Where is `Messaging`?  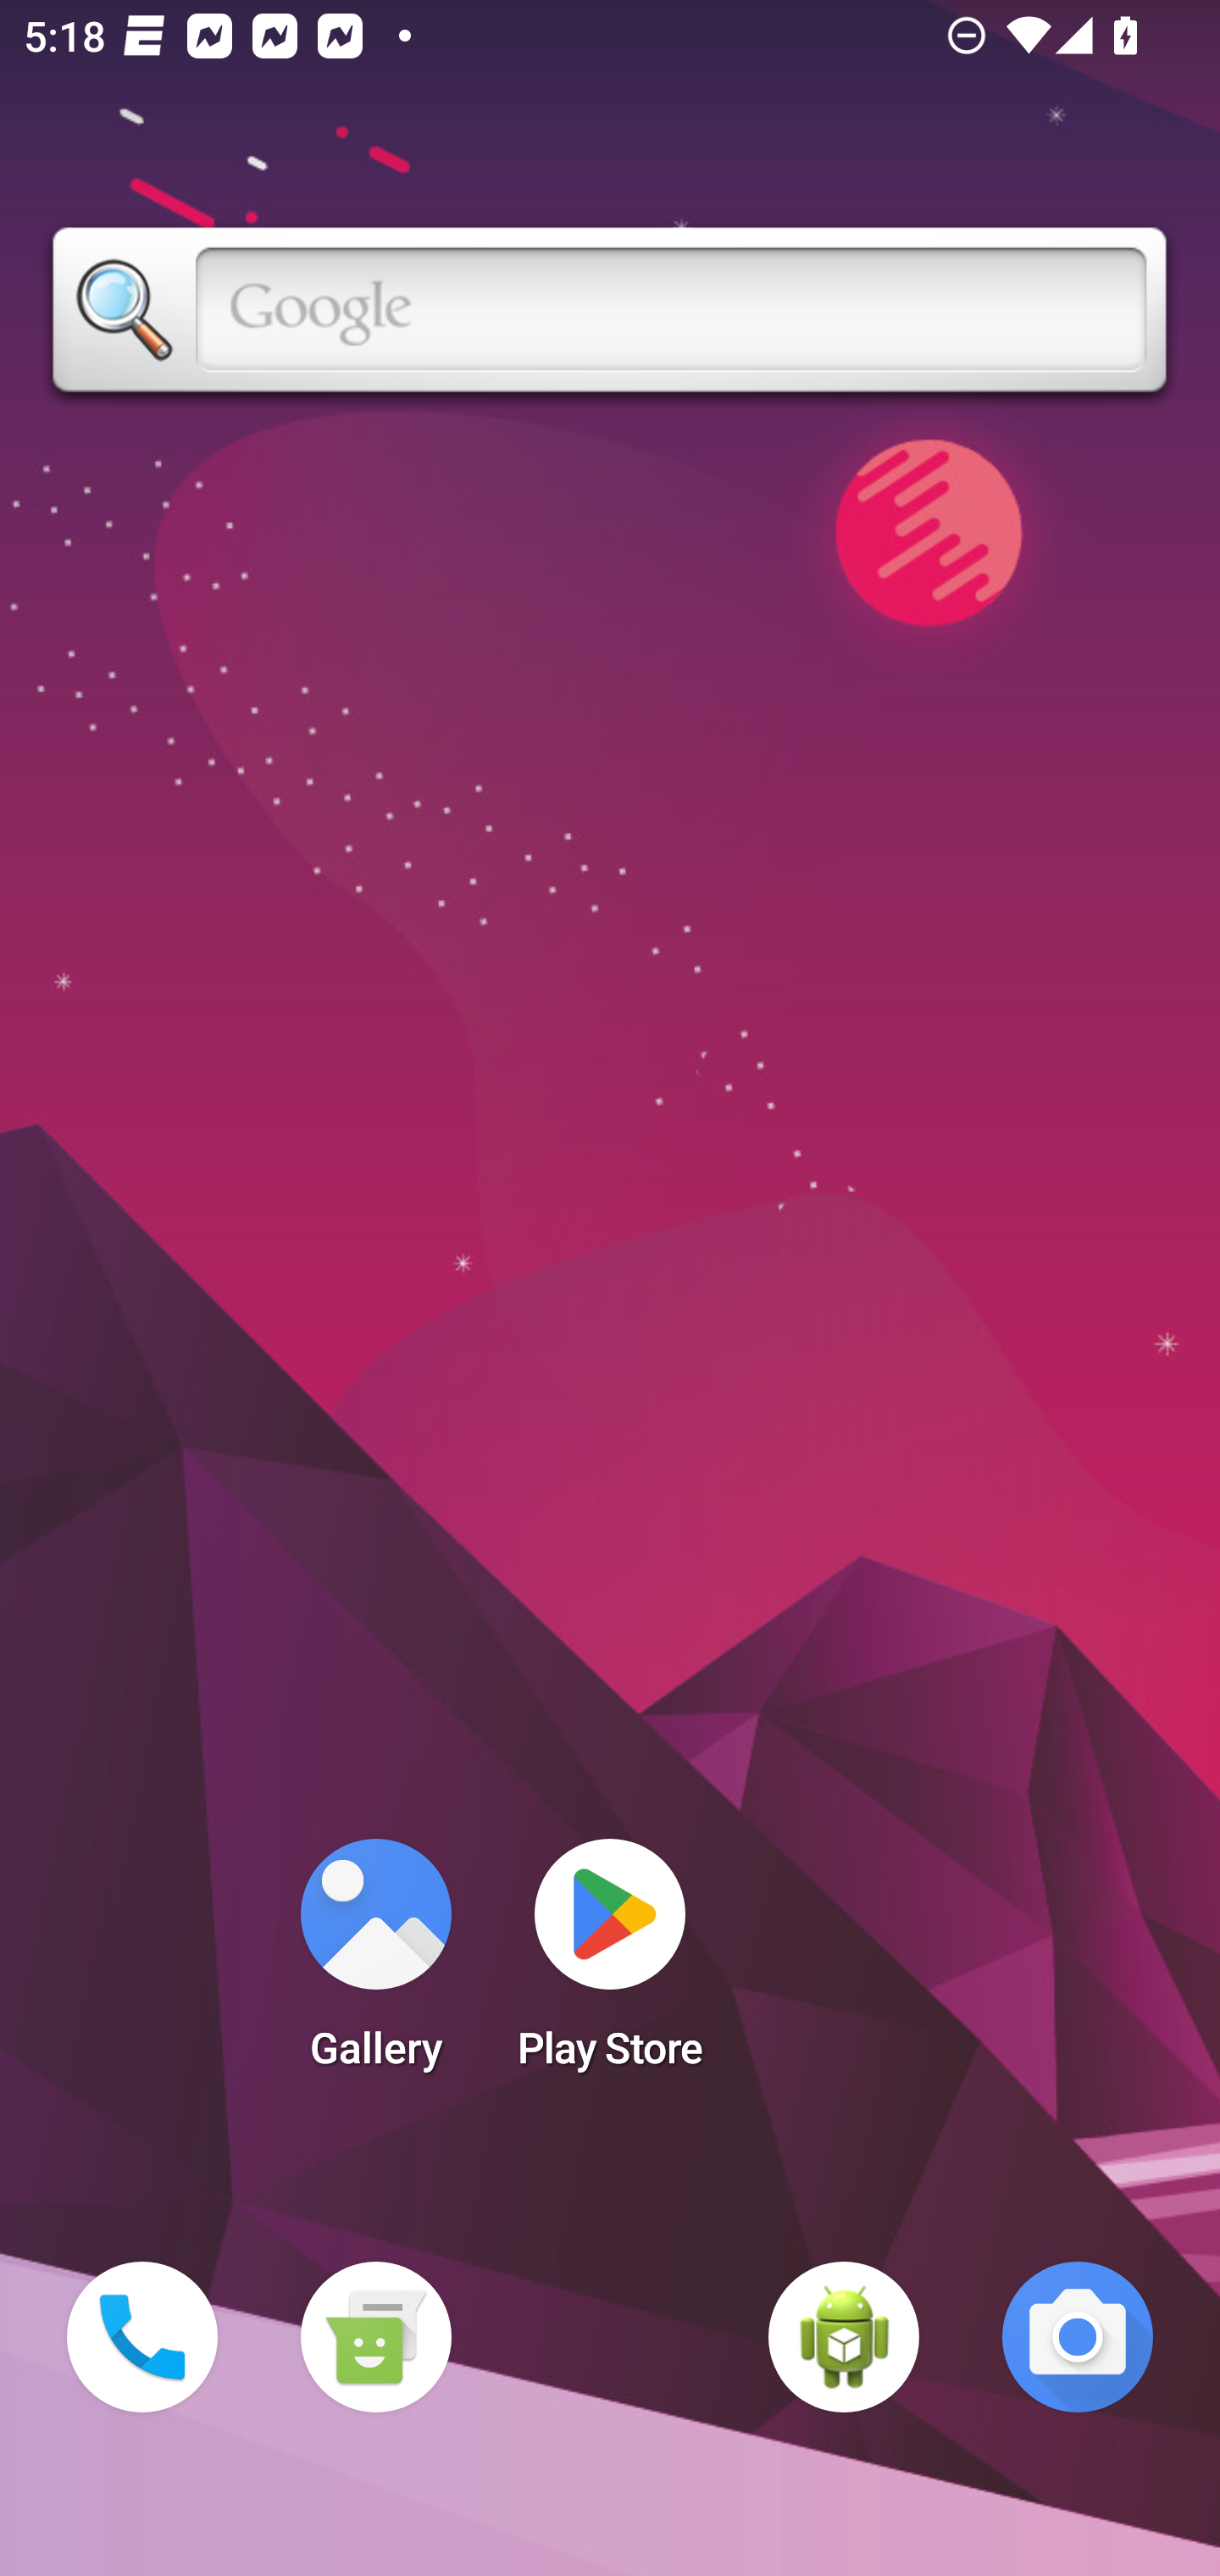
Messaging is located at coordinates (375, 2337).